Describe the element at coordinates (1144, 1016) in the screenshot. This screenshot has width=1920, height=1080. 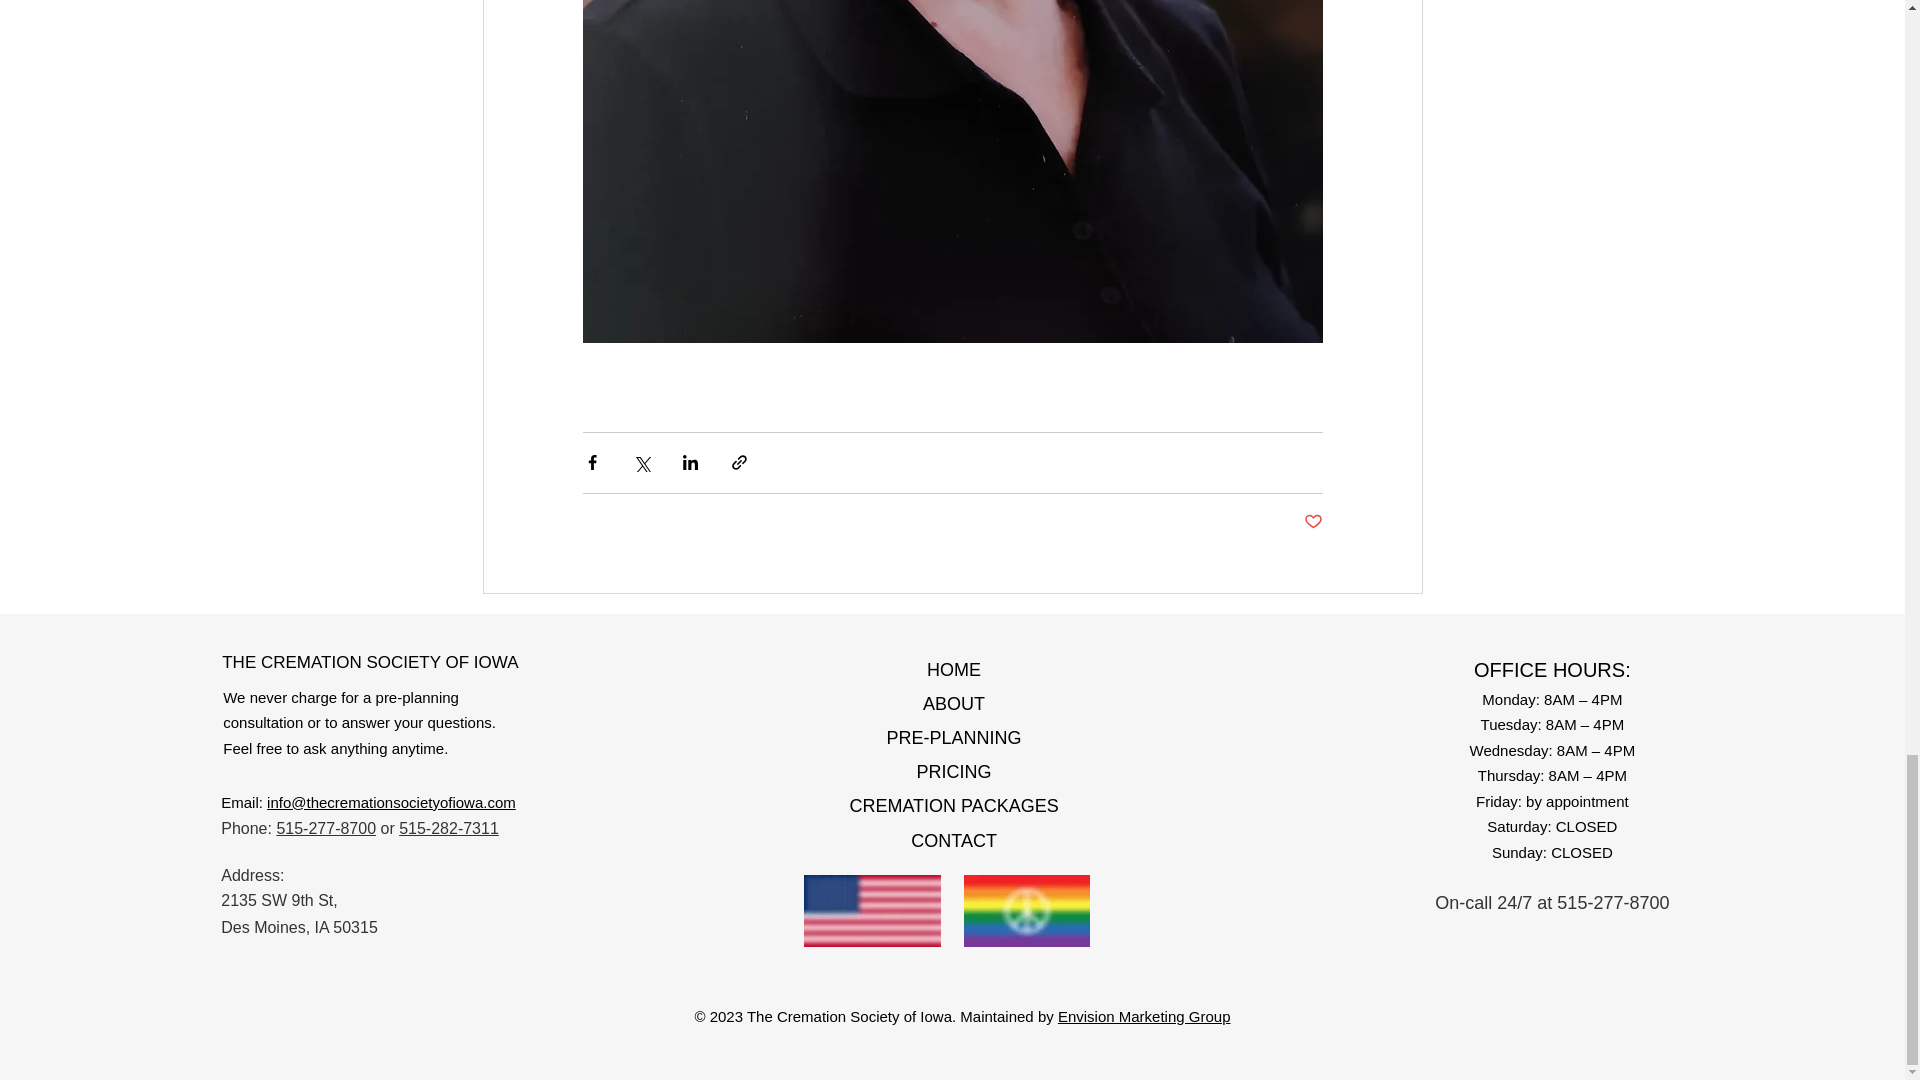
I see `Envision Marketing Group` at that location.